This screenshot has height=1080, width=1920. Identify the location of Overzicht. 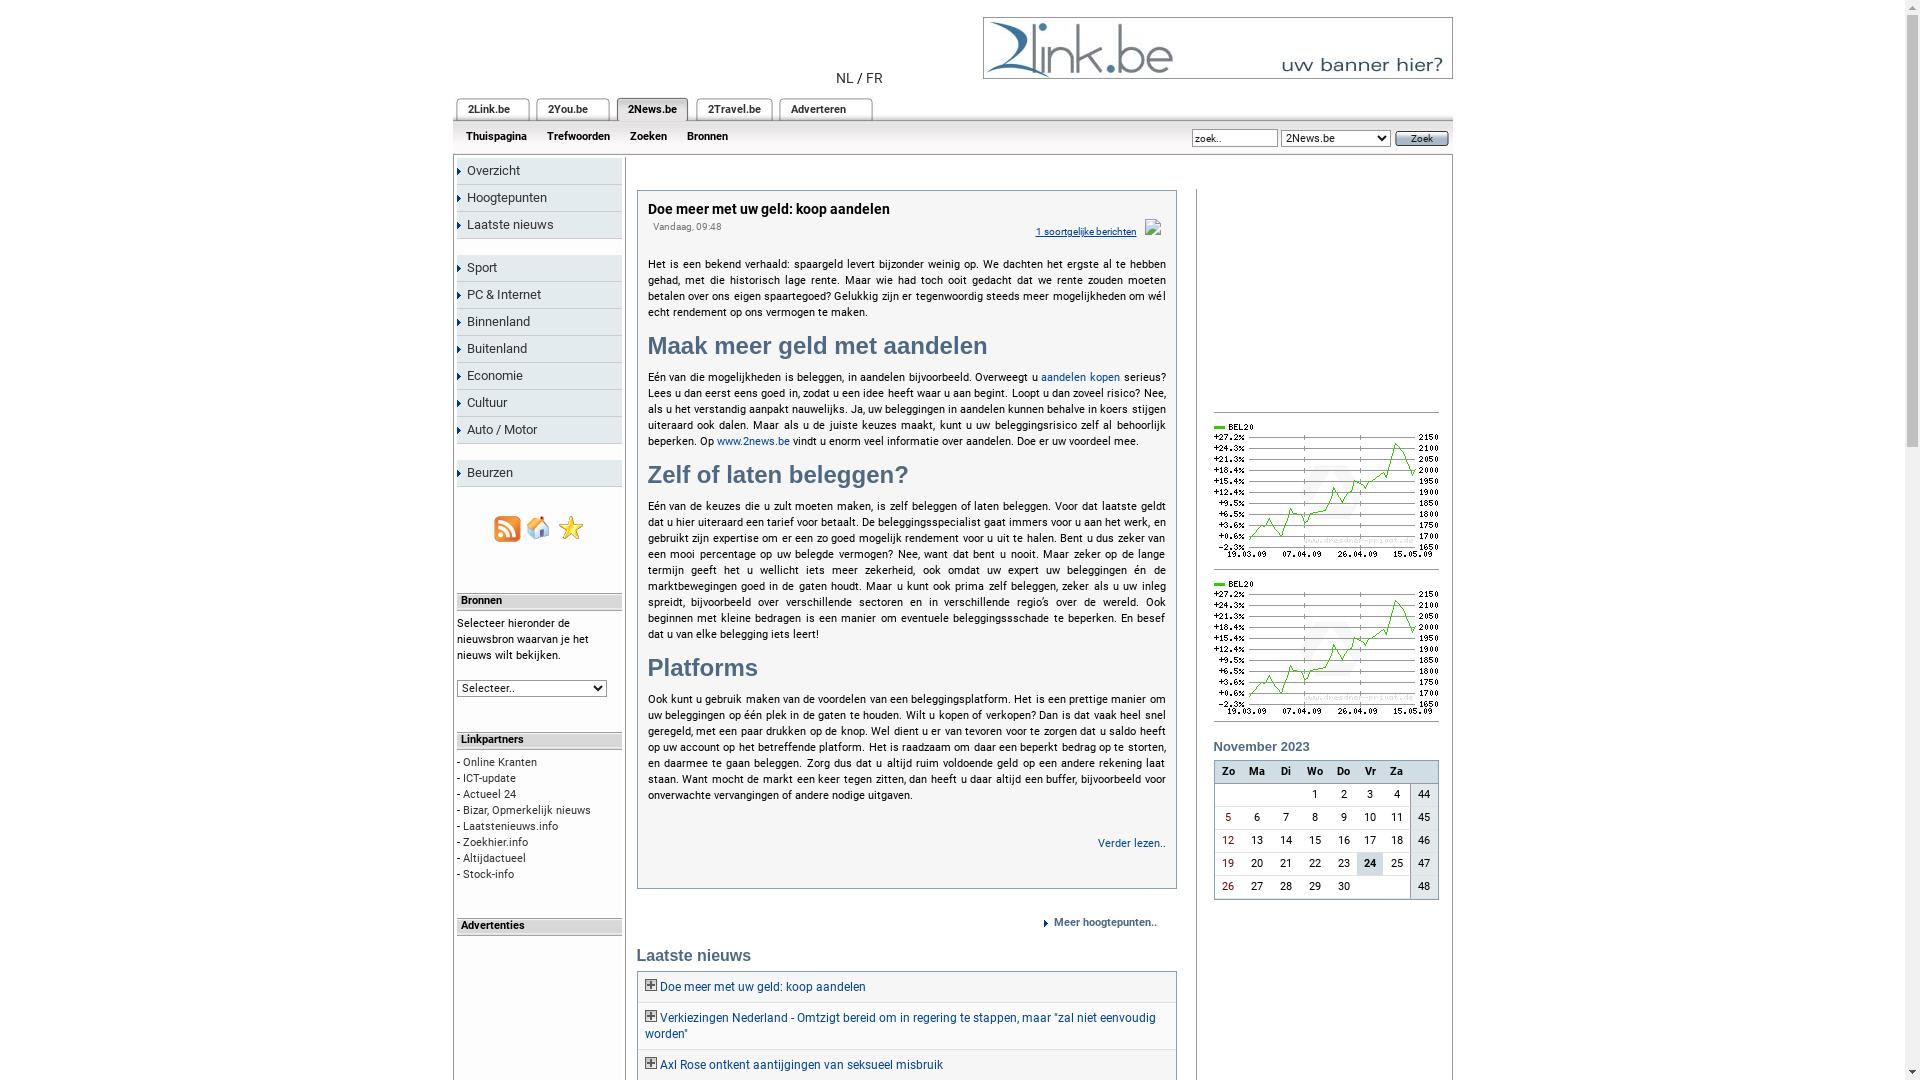
(538, 172).